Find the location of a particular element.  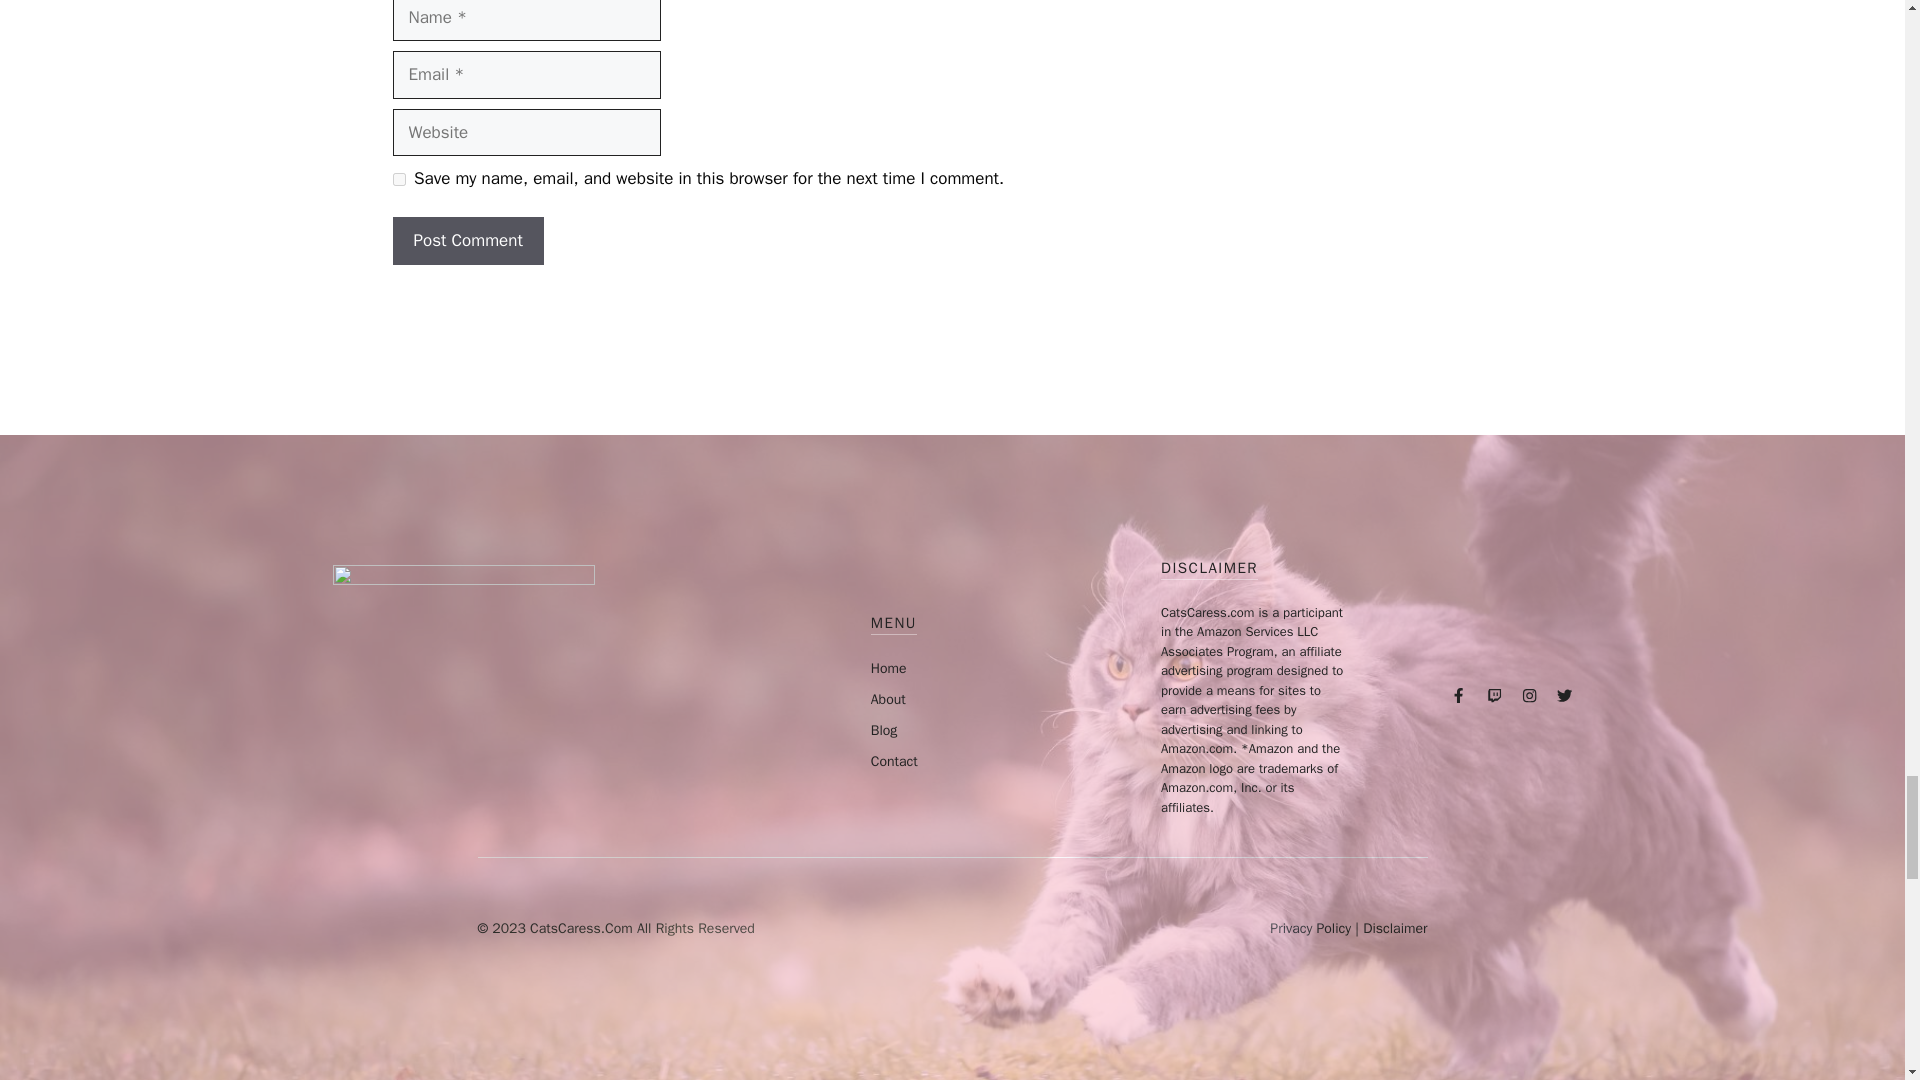

Contact is located at coordinates (894, 761).